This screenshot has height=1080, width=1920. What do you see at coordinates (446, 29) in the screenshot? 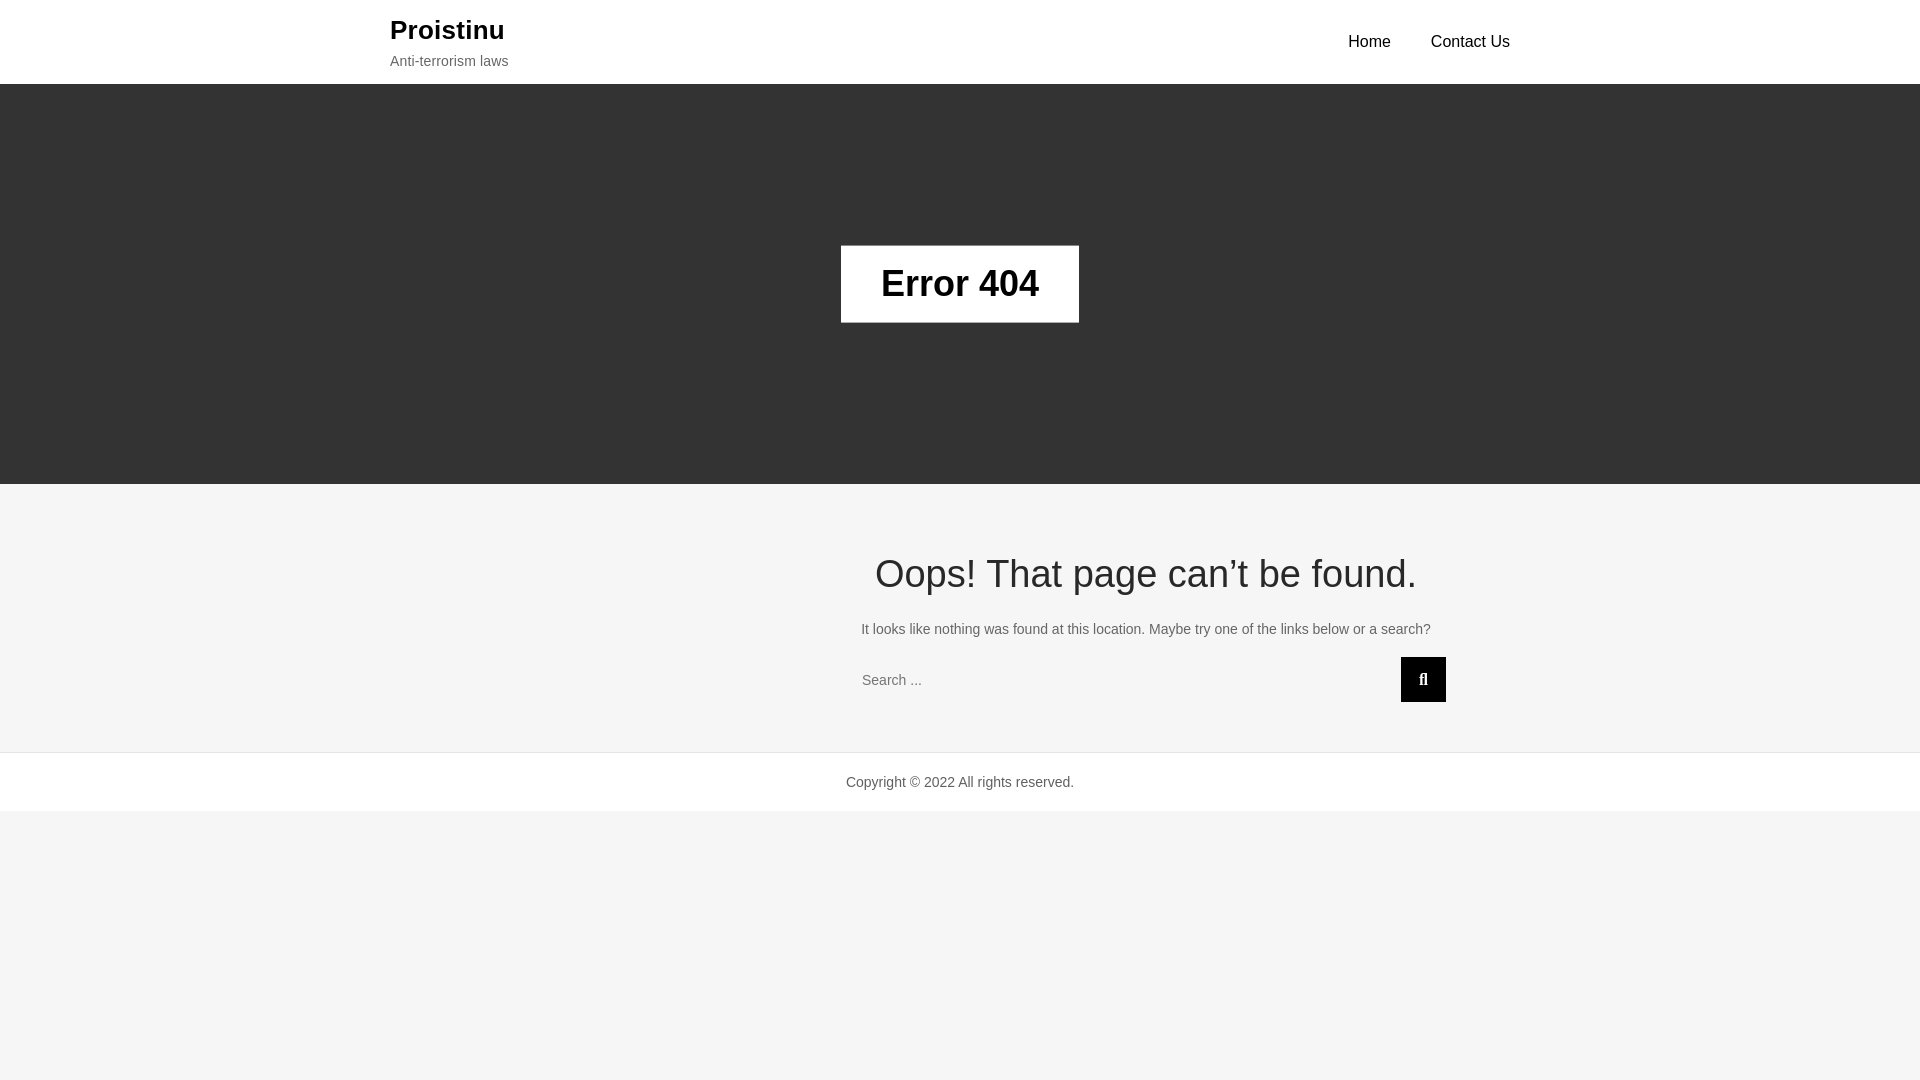
I see `Proistinu` at bounding box center [446, 29].